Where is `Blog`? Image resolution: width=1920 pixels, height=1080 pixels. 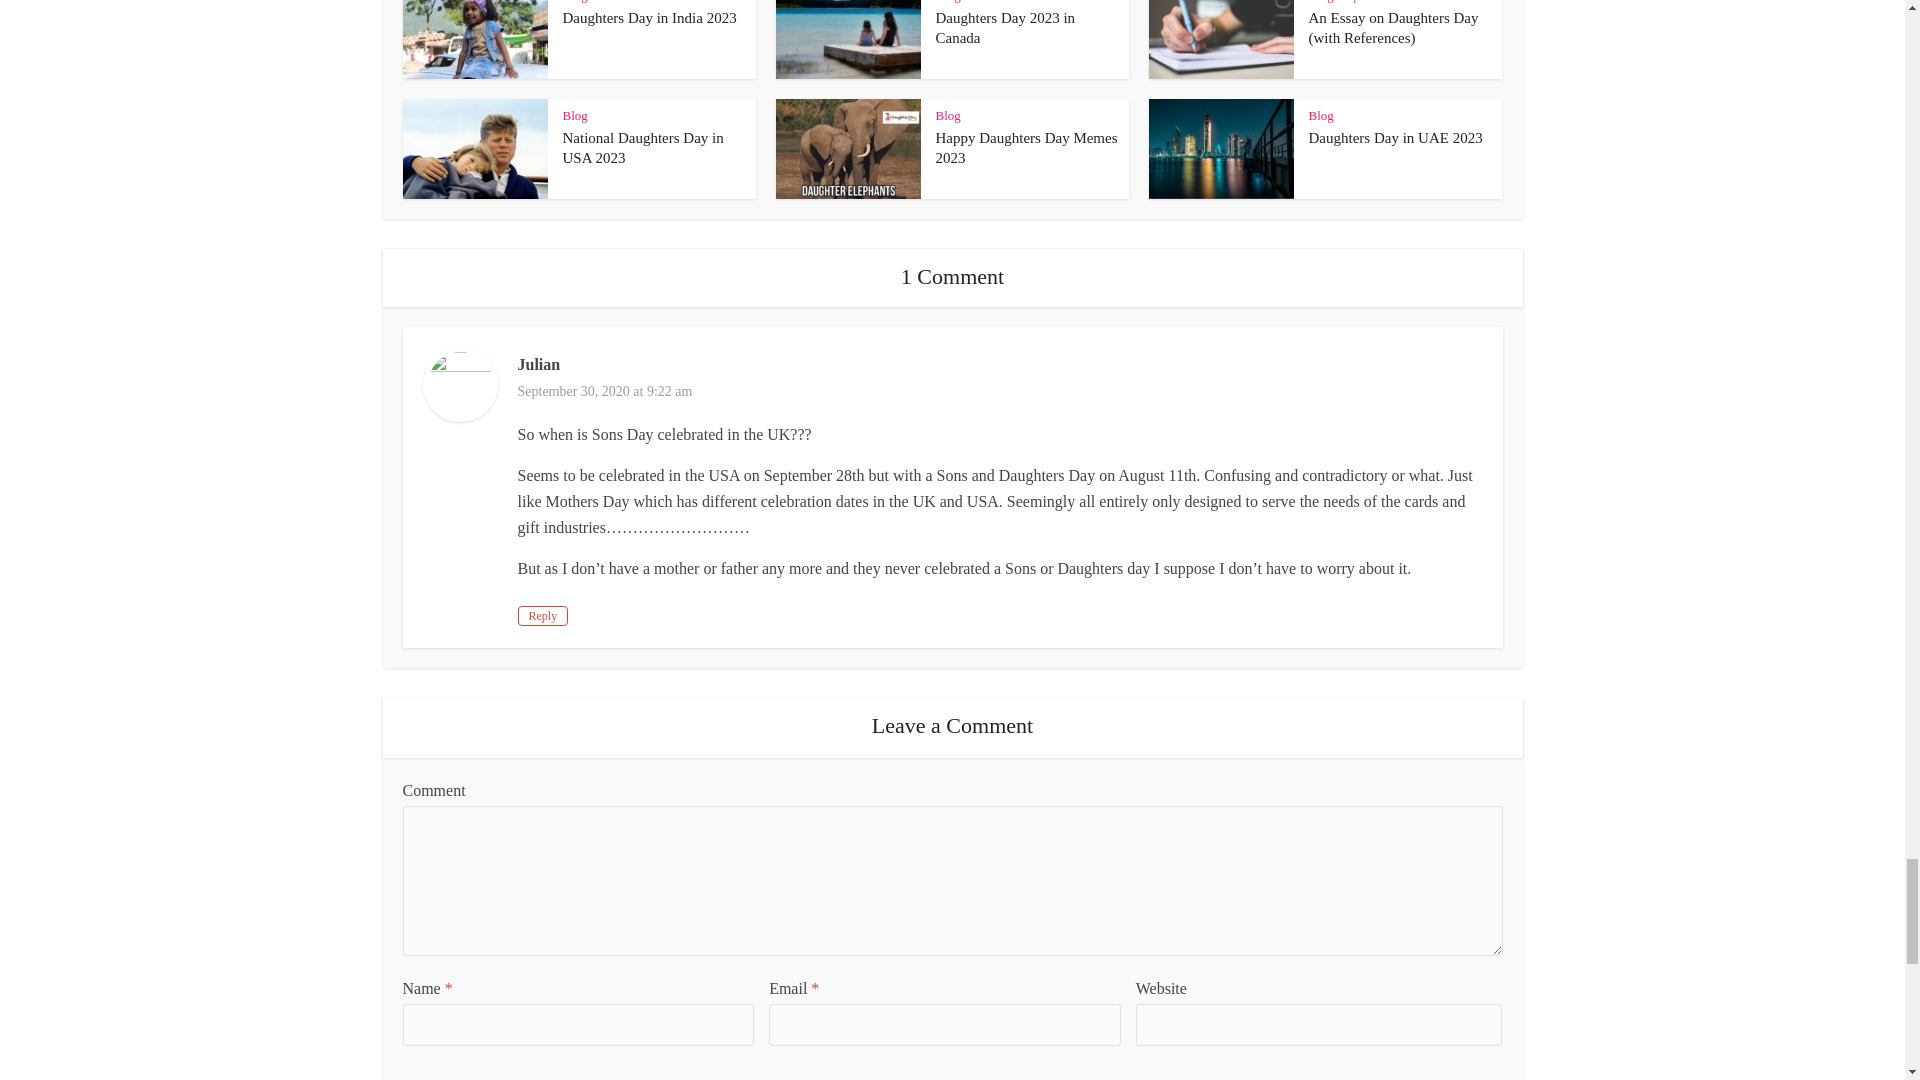
Blog is located at coordinates (574, 2).